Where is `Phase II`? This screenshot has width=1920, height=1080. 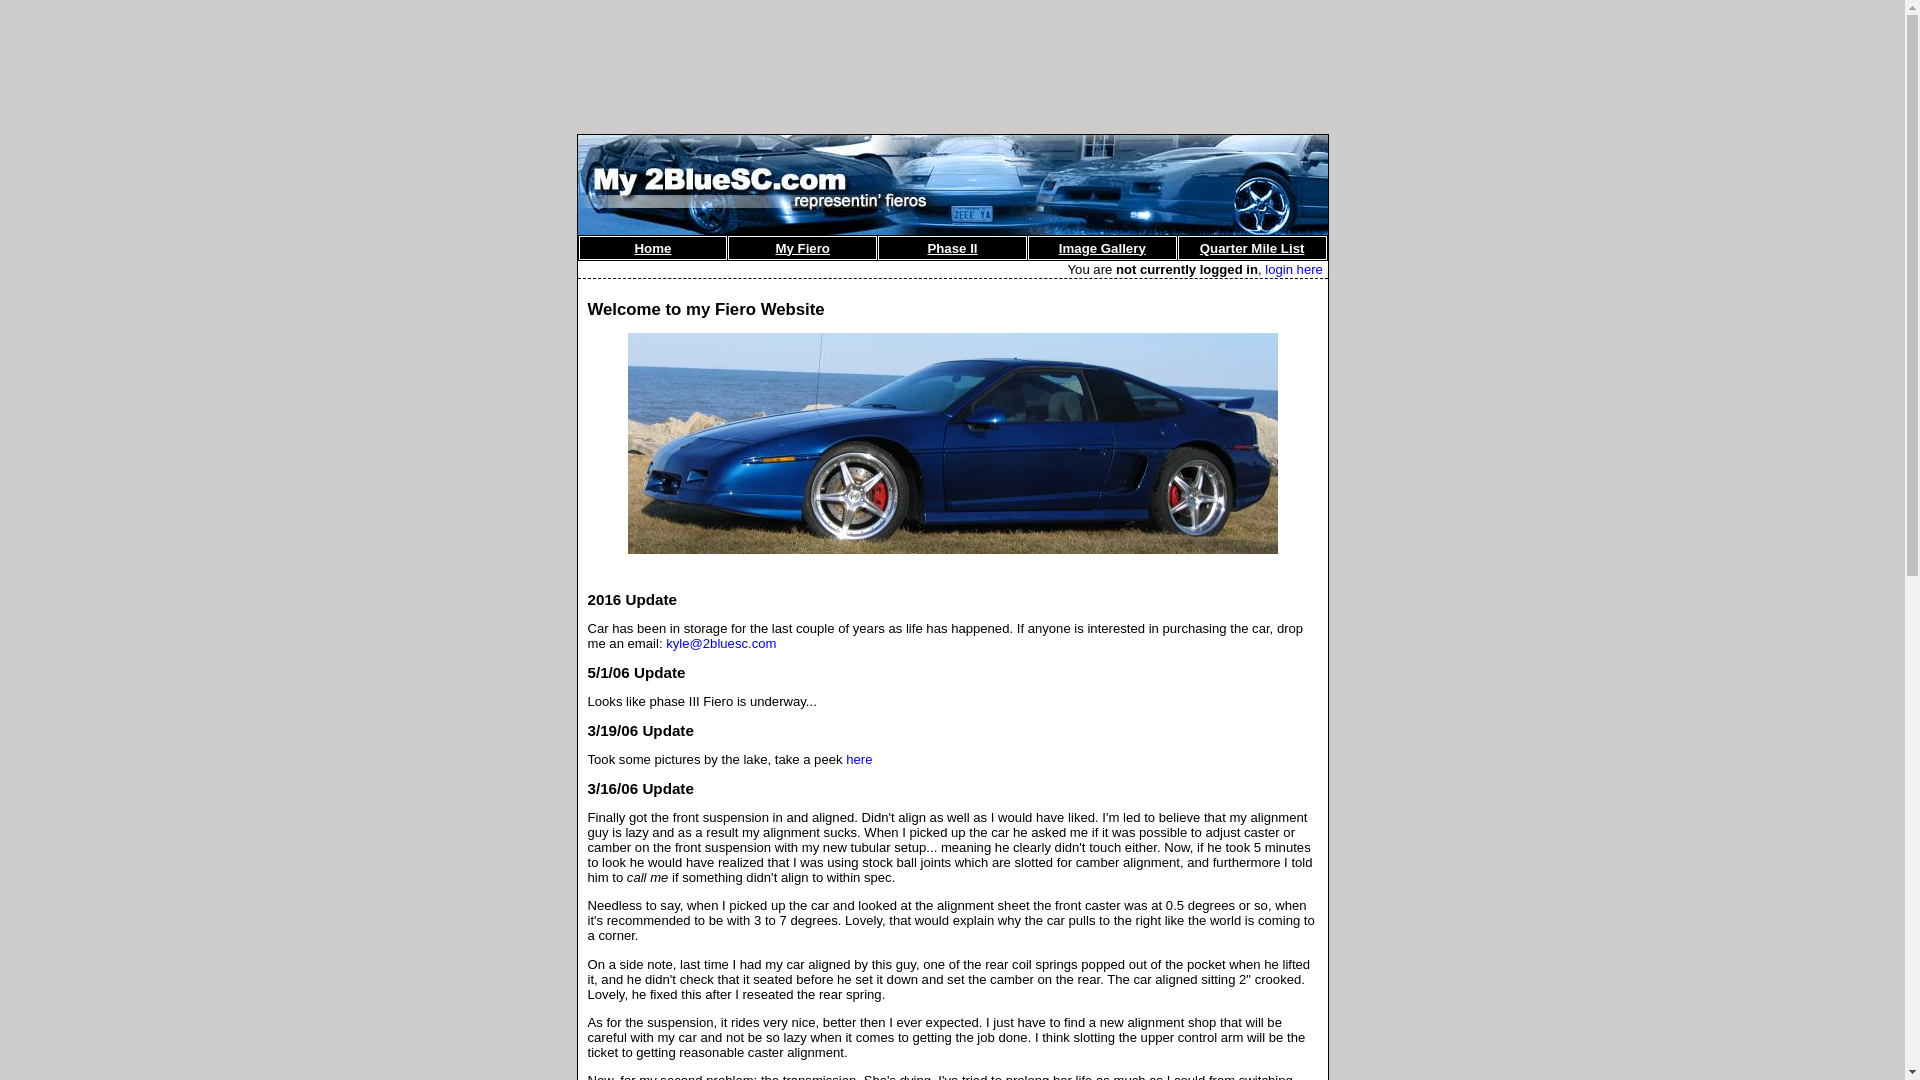 Phase II is located at coordinates (952, 248).